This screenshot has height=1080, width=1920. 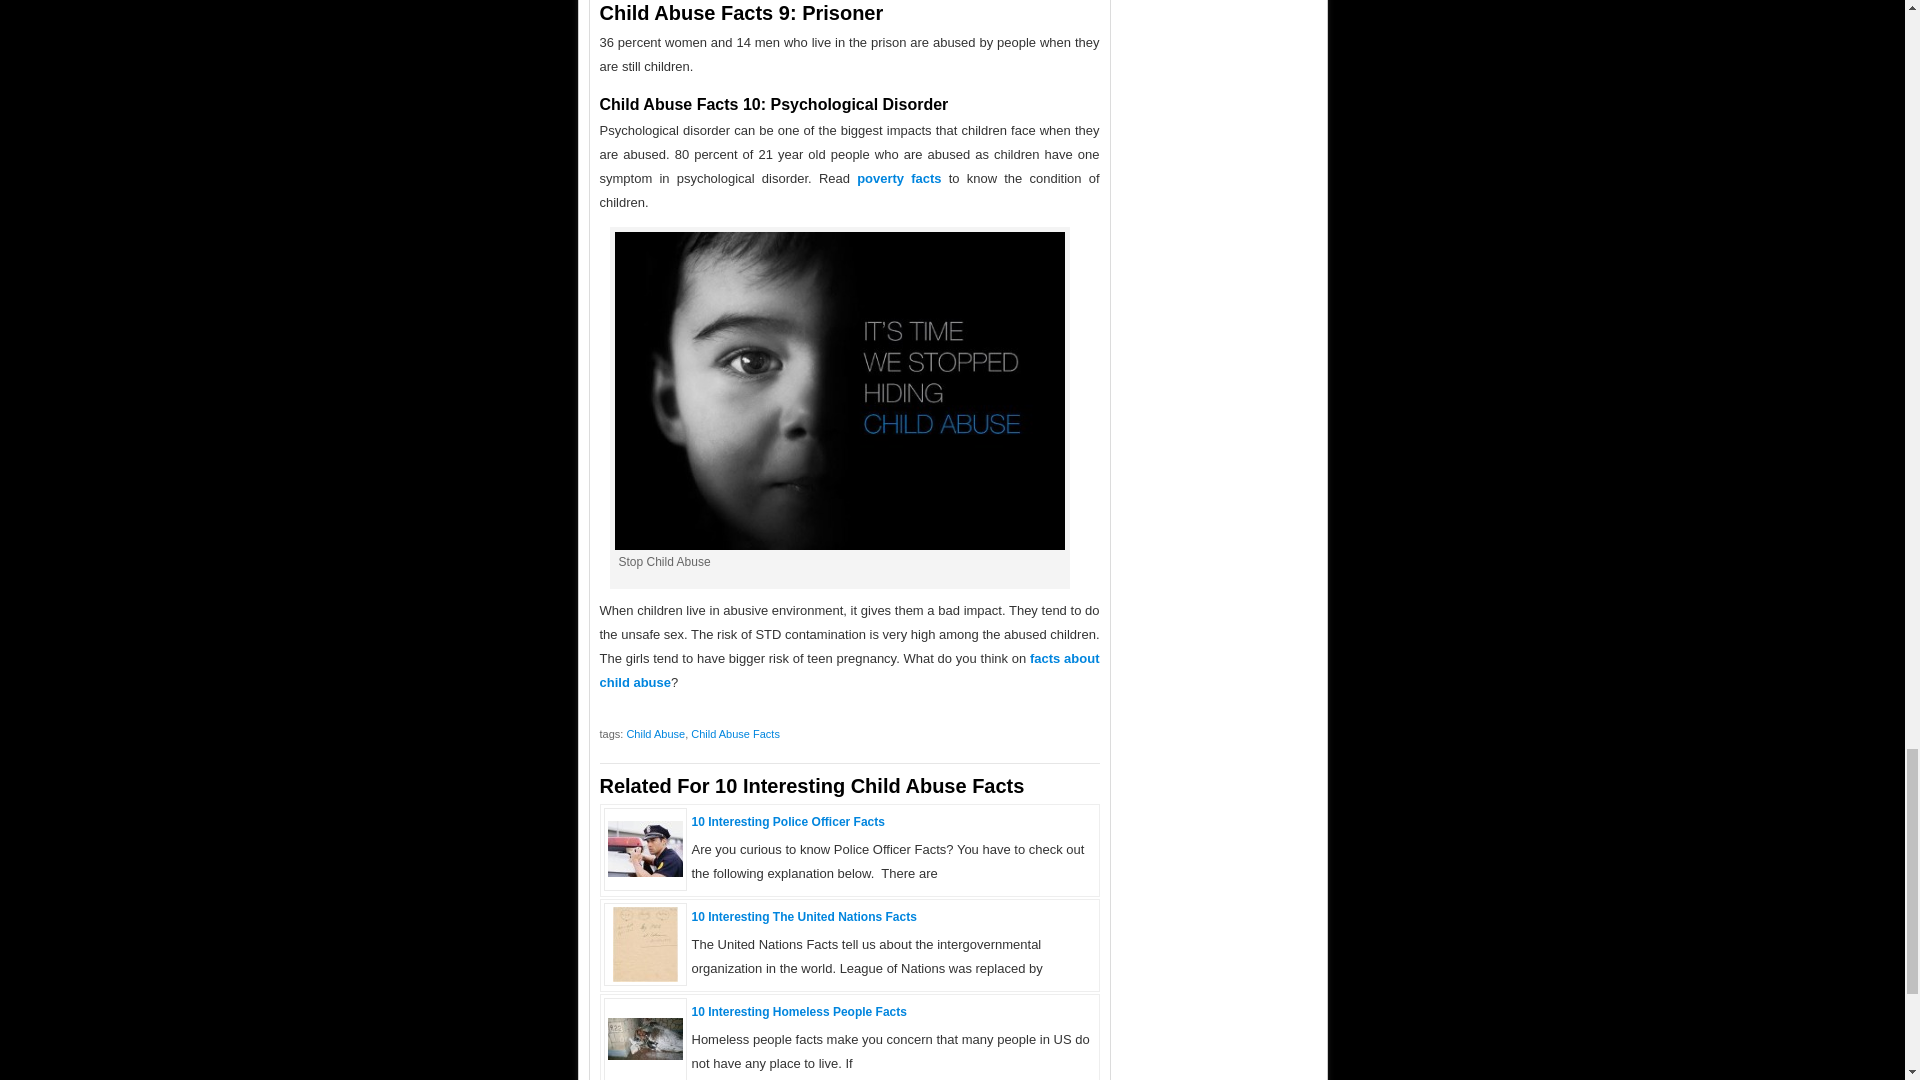 I want to click on 10 Interesting Police Officer Facts, so click(x=788, y=822).